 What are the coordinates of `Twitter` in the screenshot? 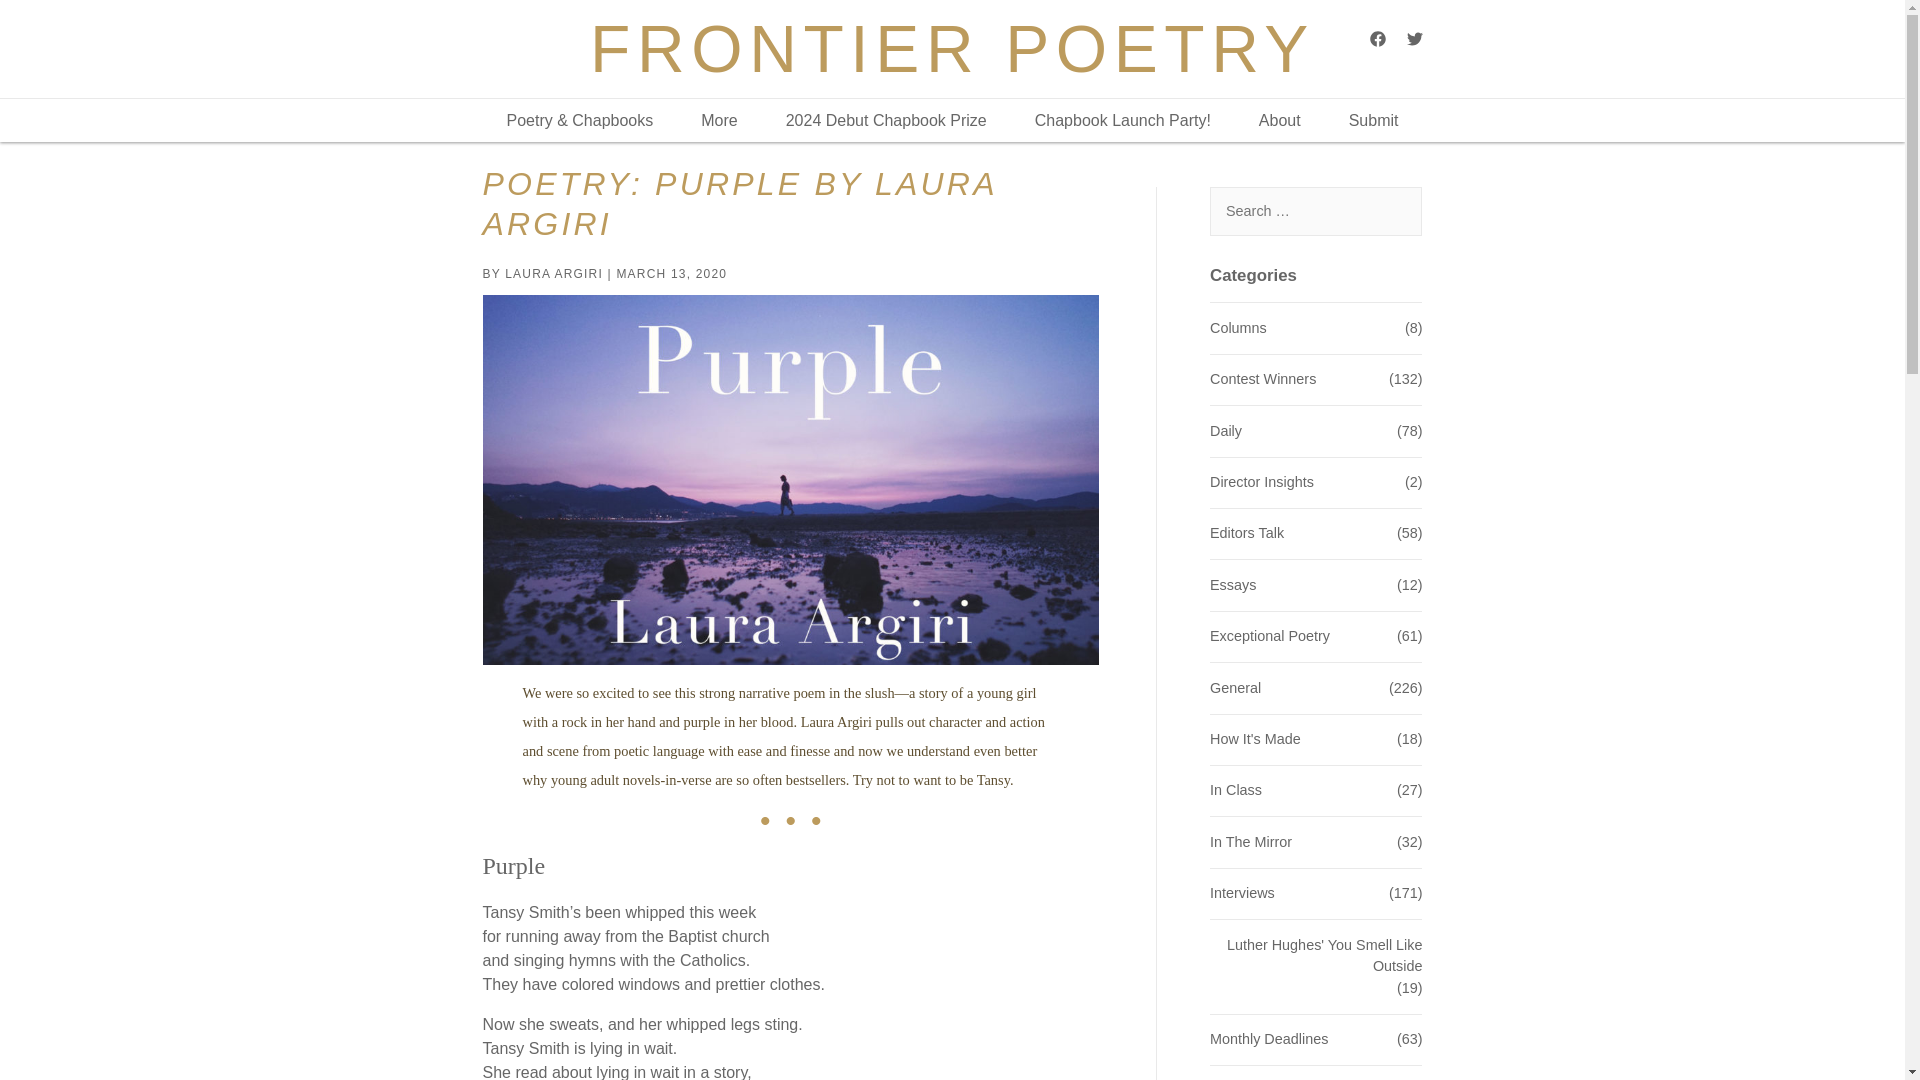 It's located at (1414, 38).